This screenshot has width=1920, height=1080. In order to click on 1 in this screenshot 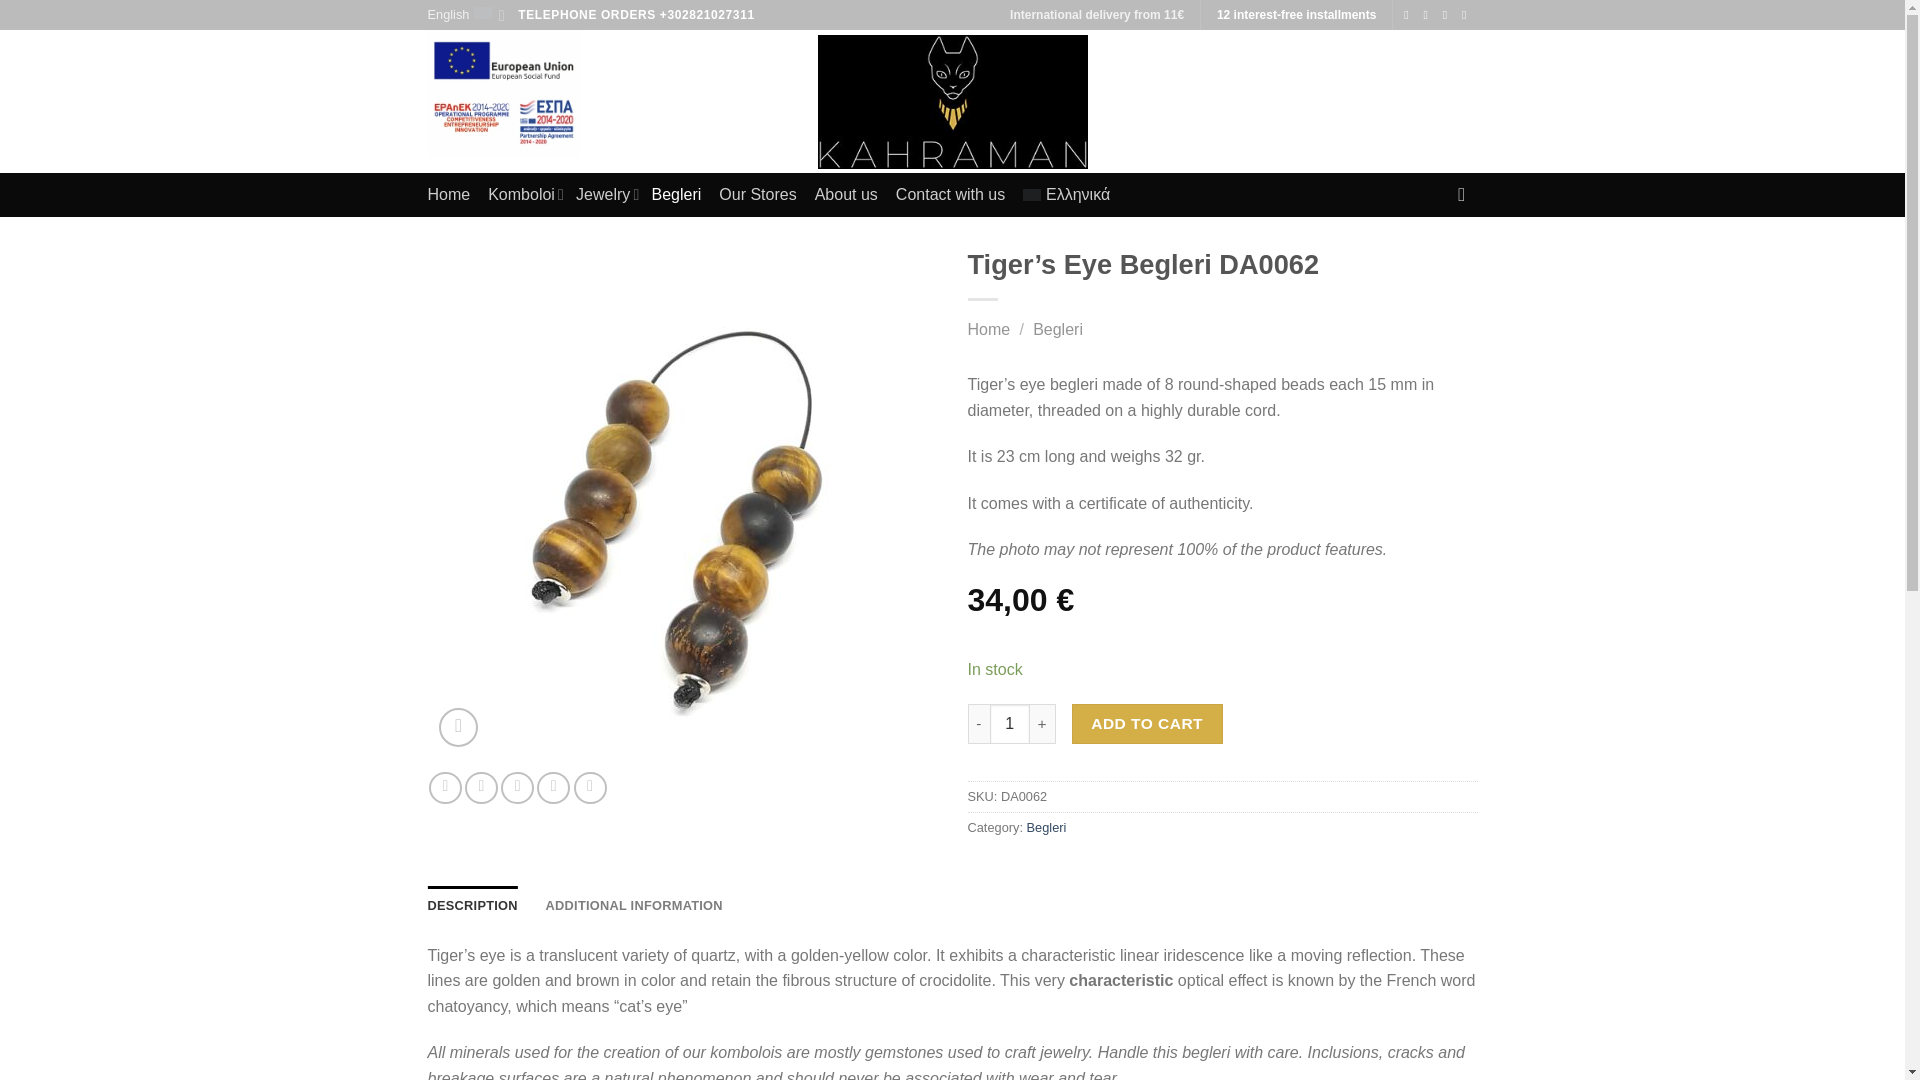, I will do `click(1010, 724)`.